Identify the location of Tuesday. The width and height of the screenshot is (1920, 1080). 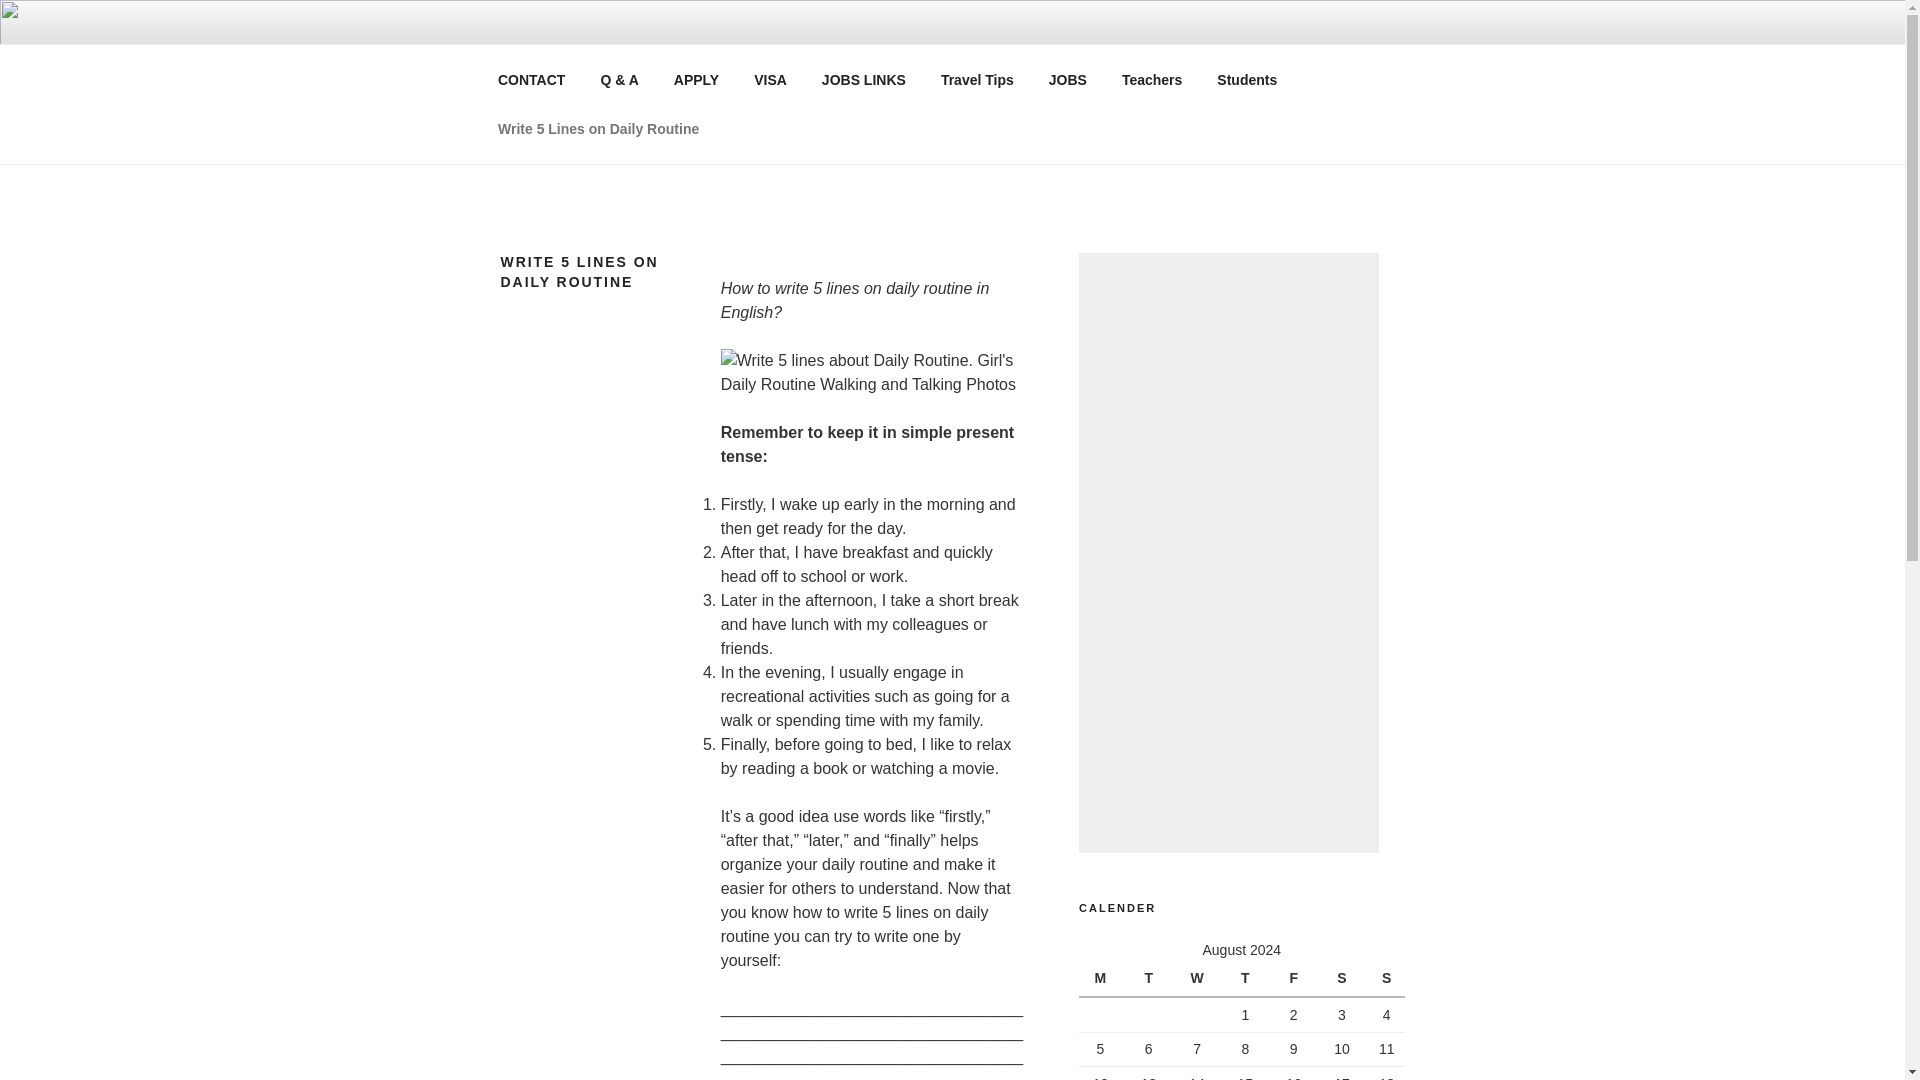
(1151, 978).